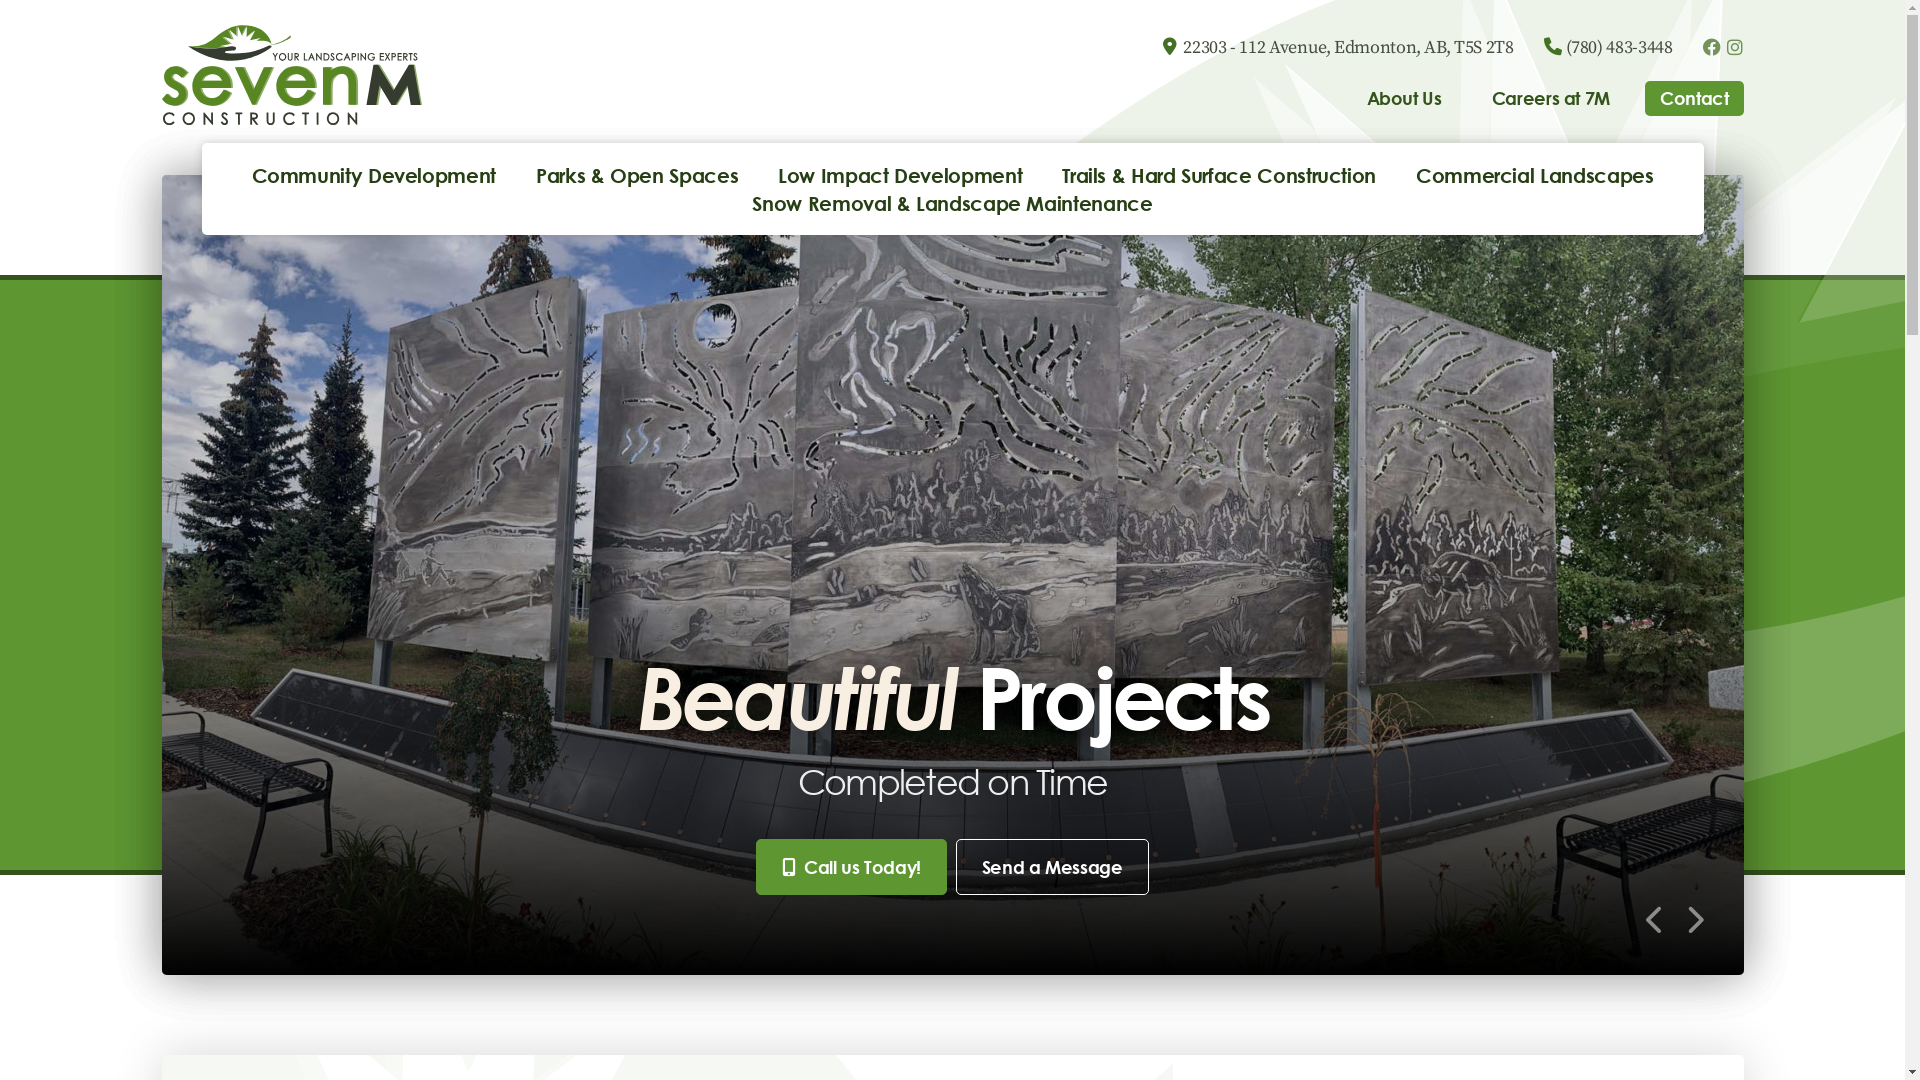  Describe the element at coordinates (1219, 175) in the screenshot. I see `Trails & Hard Surface Construction` at that location.